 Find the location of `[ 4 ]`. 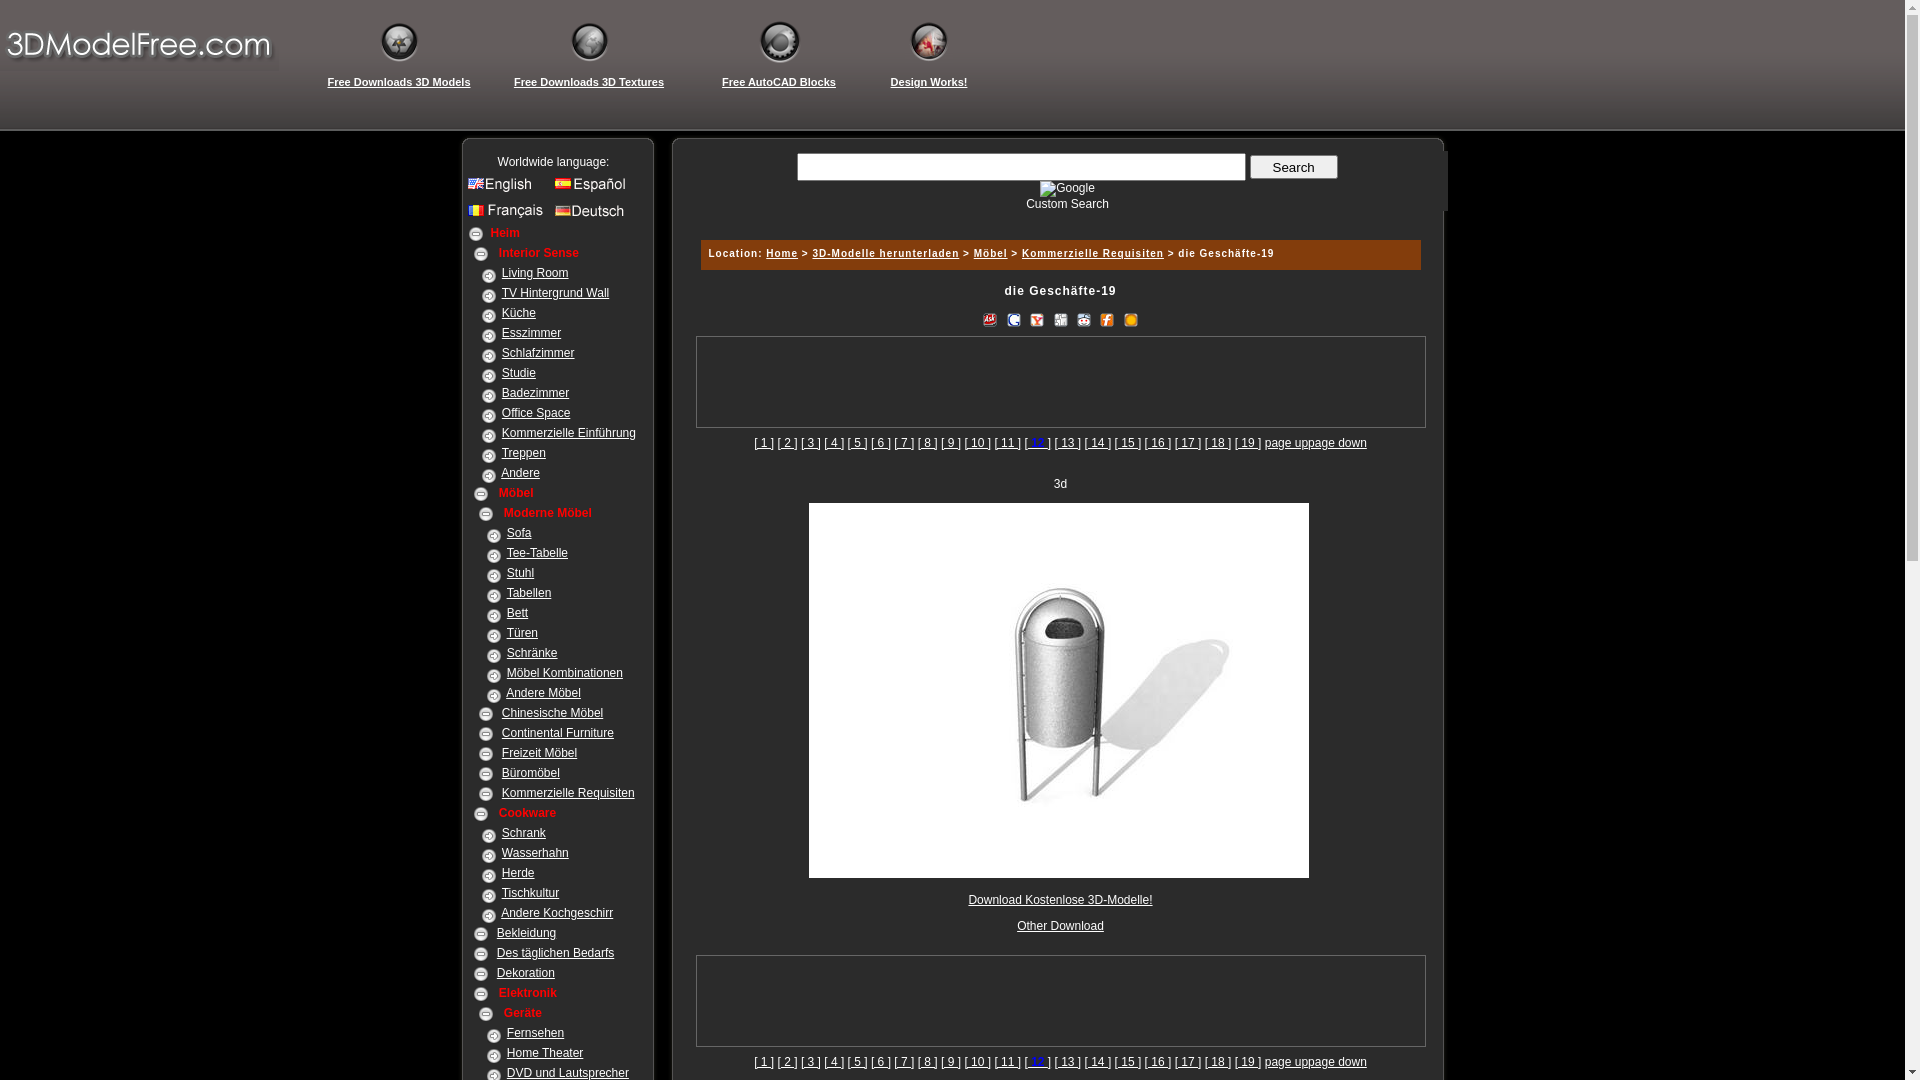

[ 4 ] is located at coordinates (834, 1062).